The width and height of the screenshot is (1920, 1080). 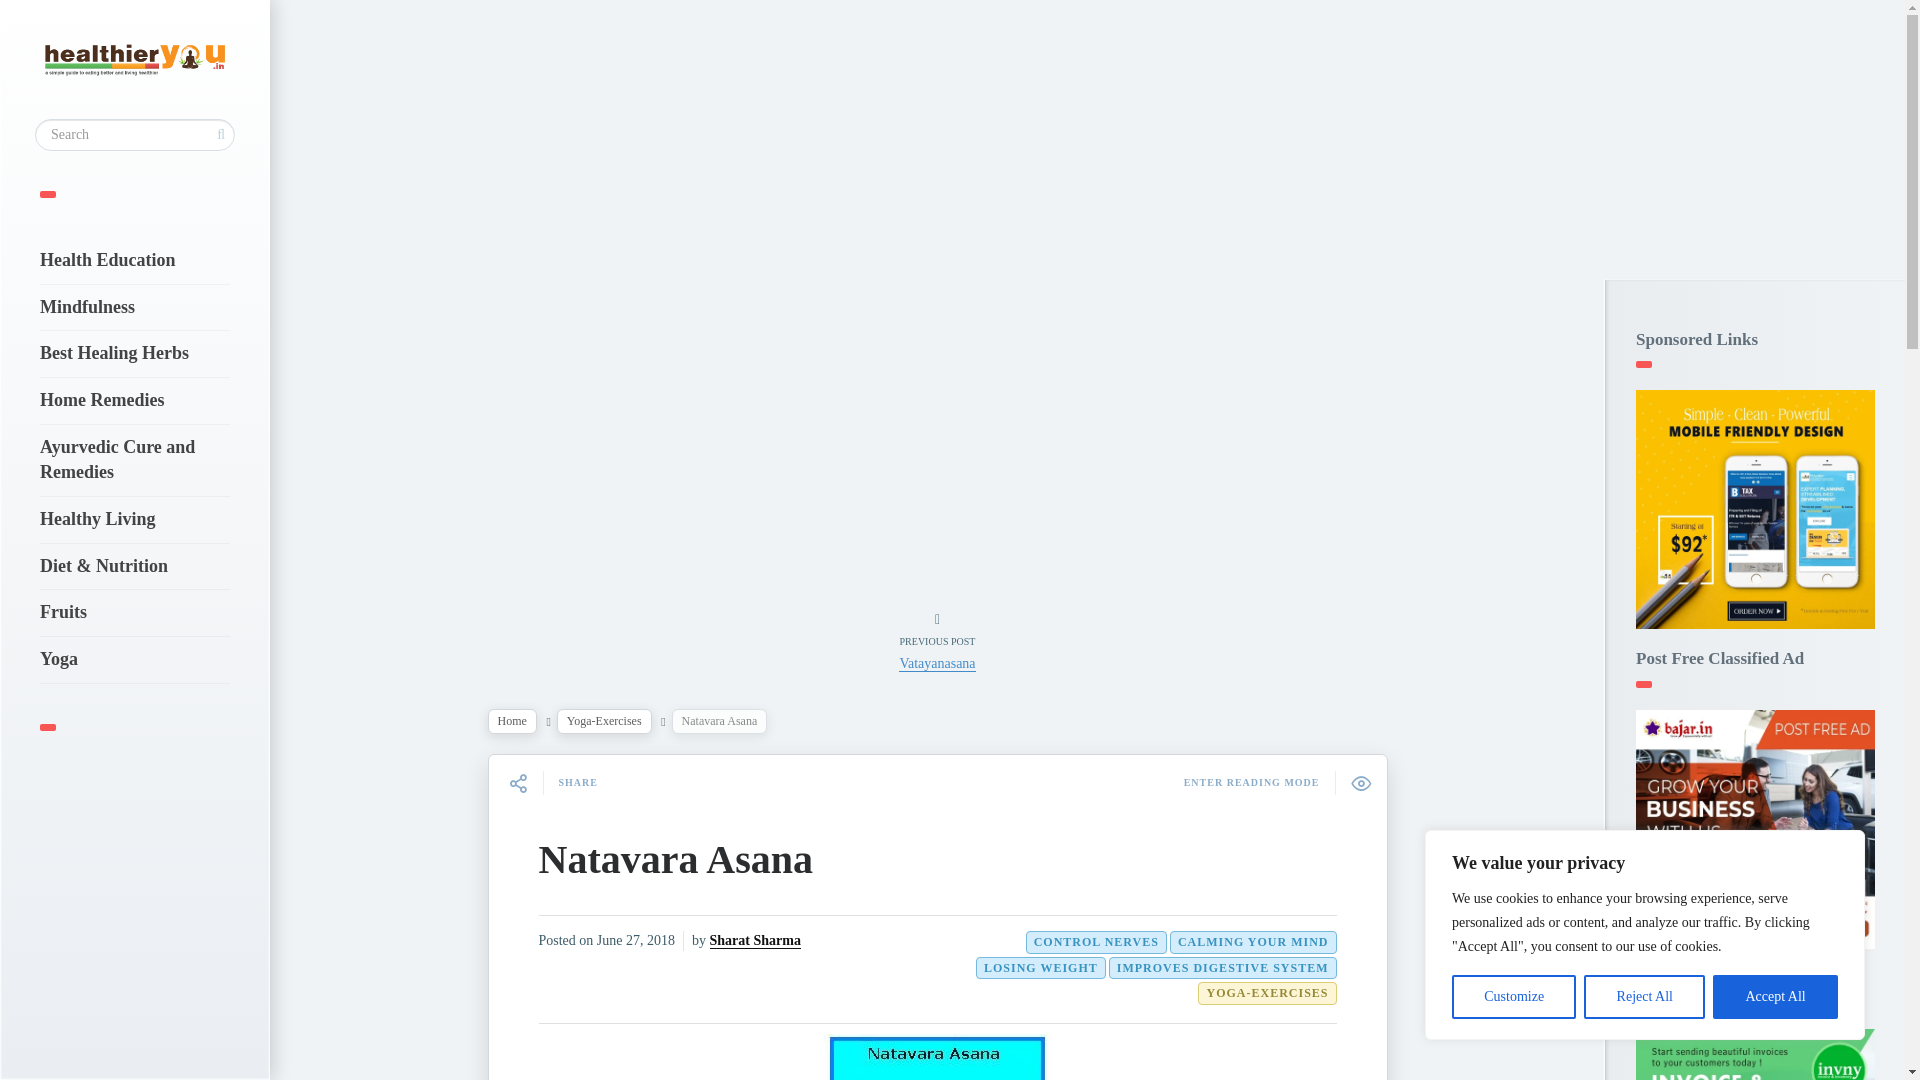 I want to click on View all posts in Yoga-Exercises, so click(x=604, y=721).